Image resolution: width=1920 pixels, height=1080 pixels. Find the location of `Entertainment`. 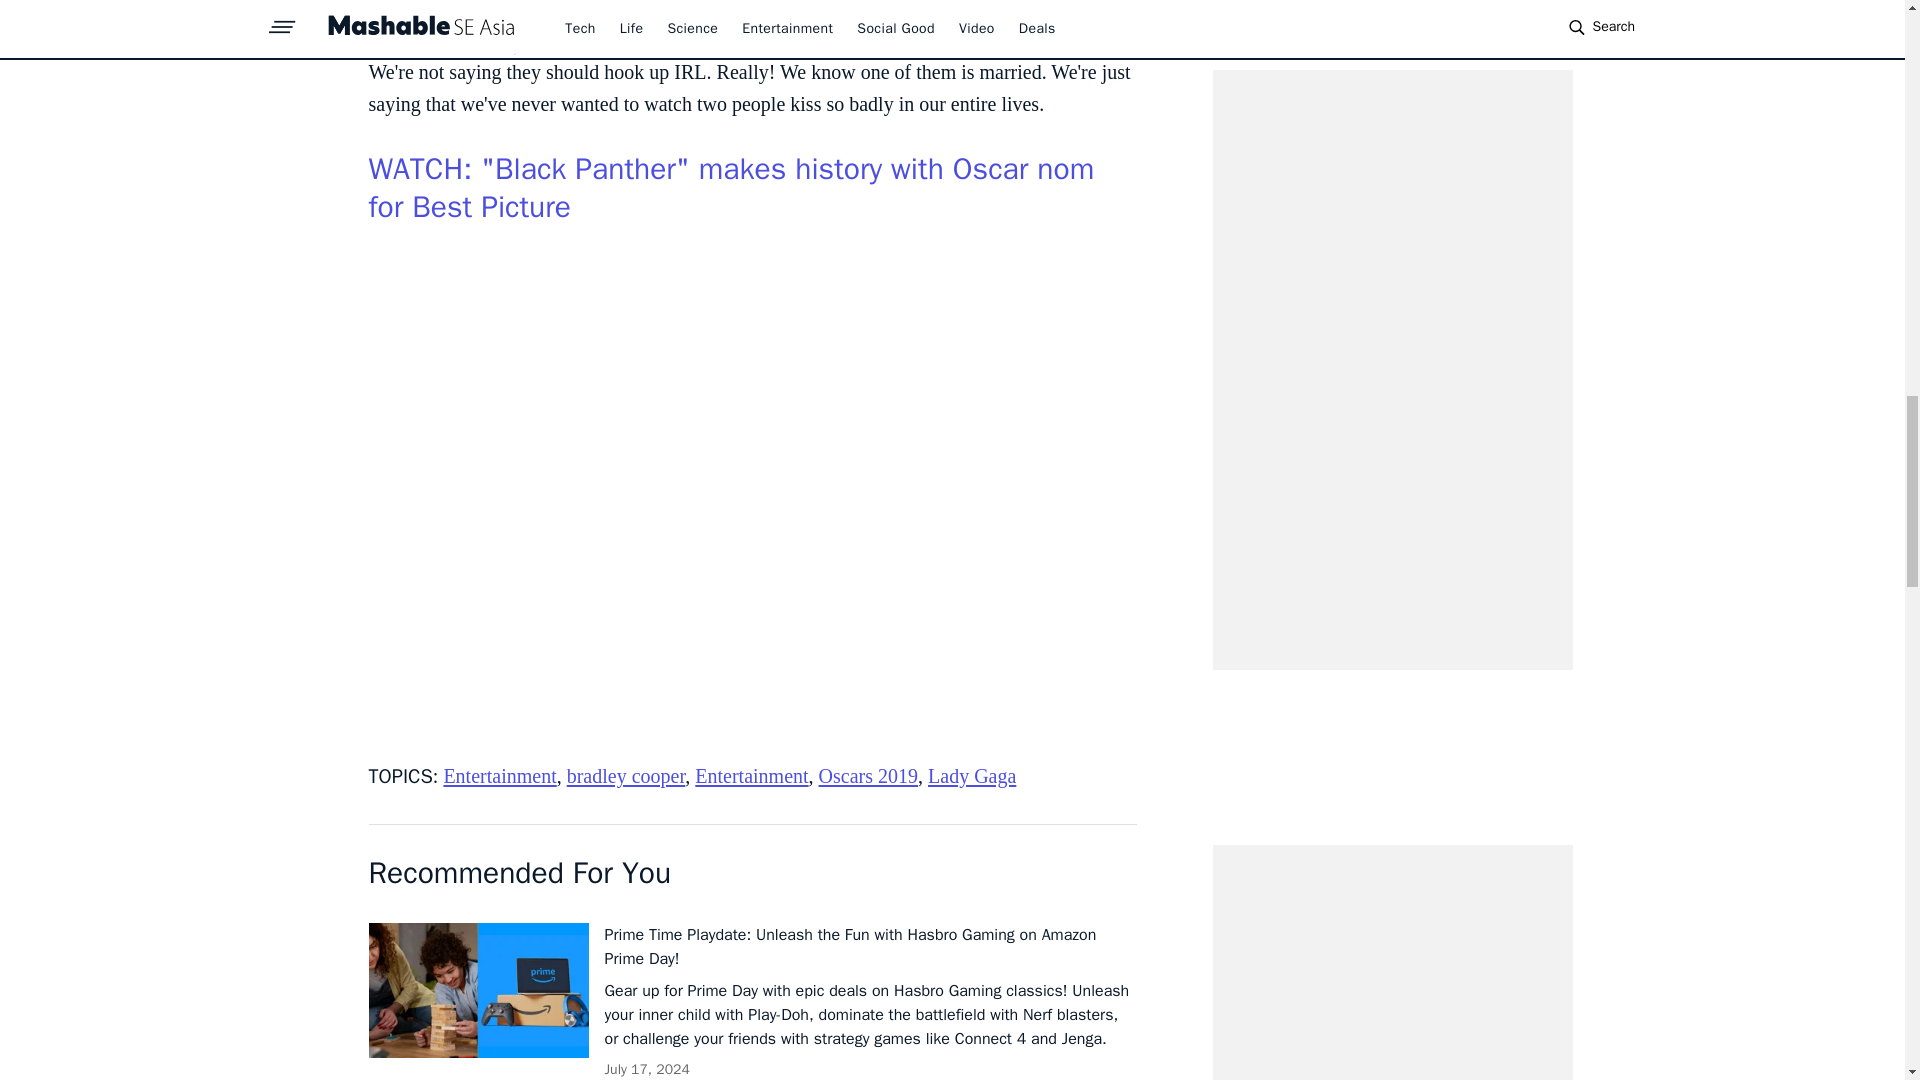

Entertainment is located at coordinates (500, 776).